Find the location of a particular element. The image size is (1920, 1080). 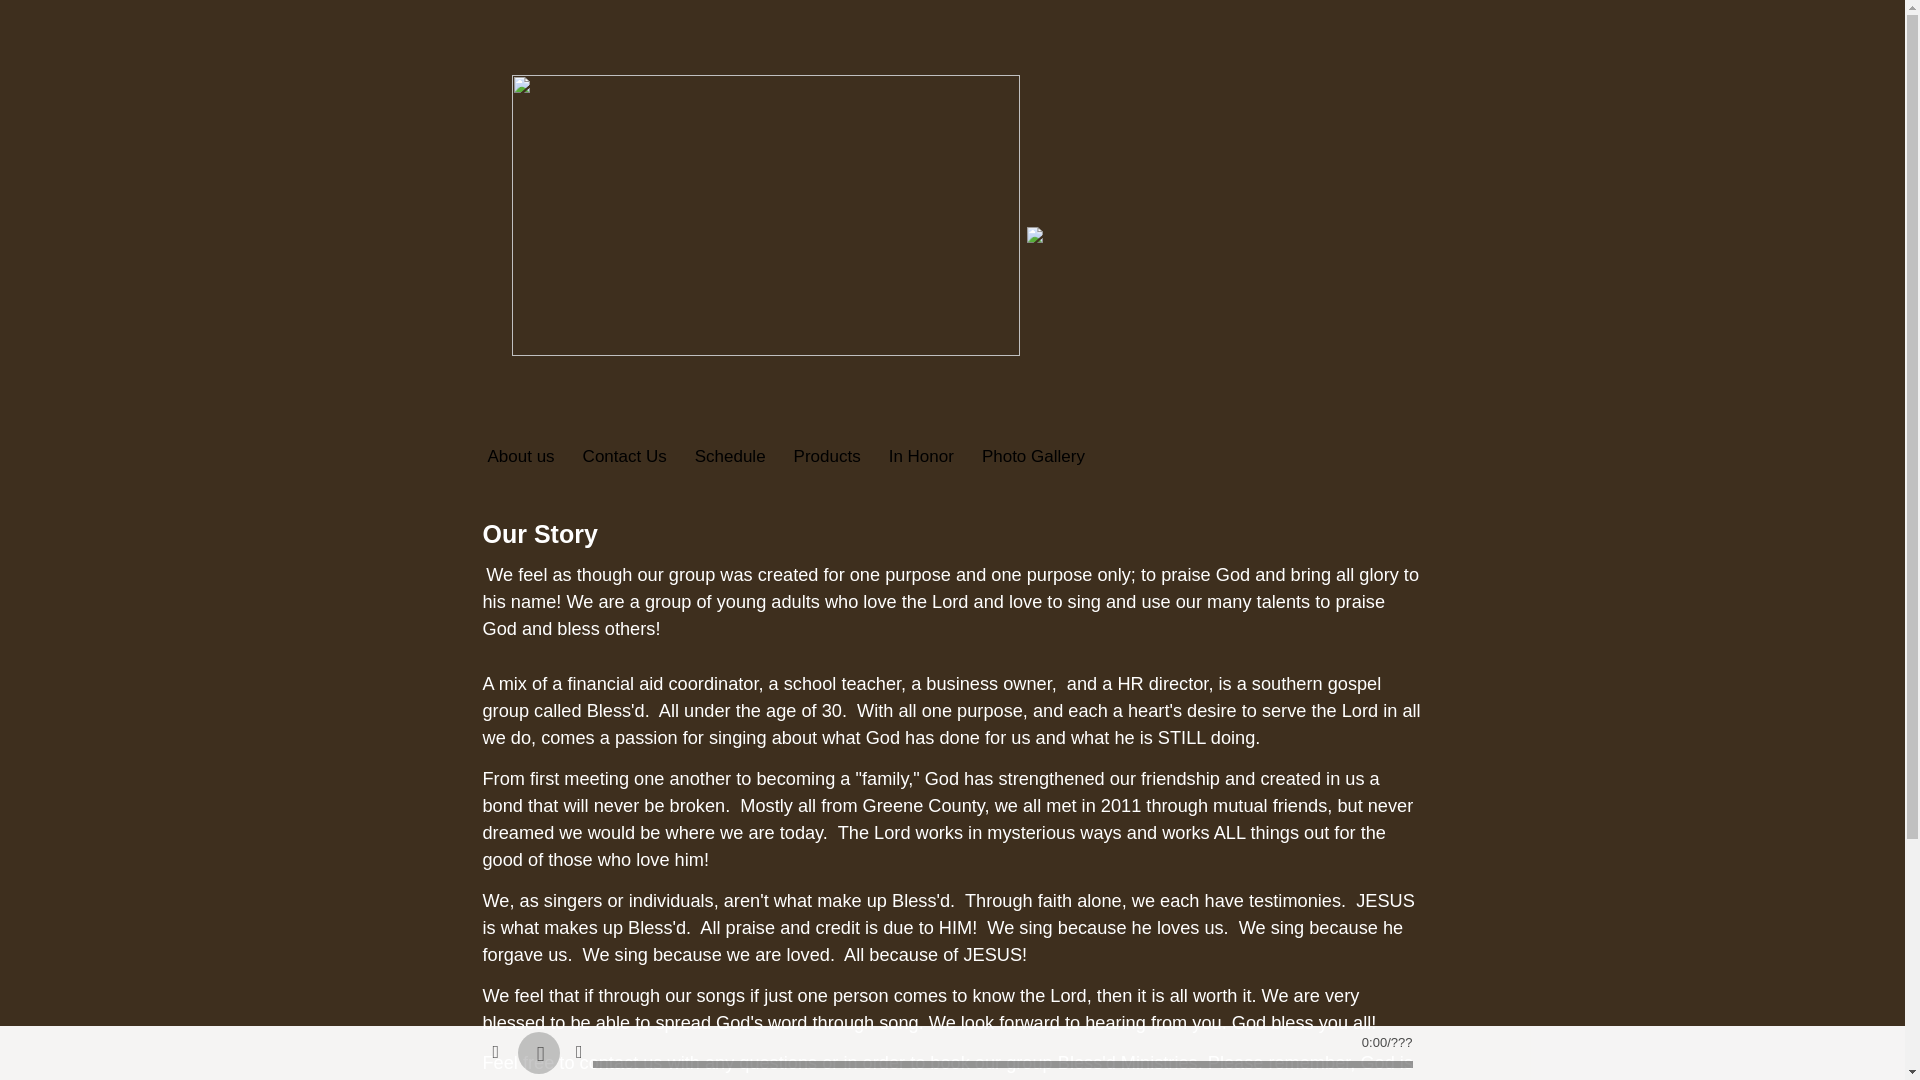

Products is located at coordinates (818, 457).